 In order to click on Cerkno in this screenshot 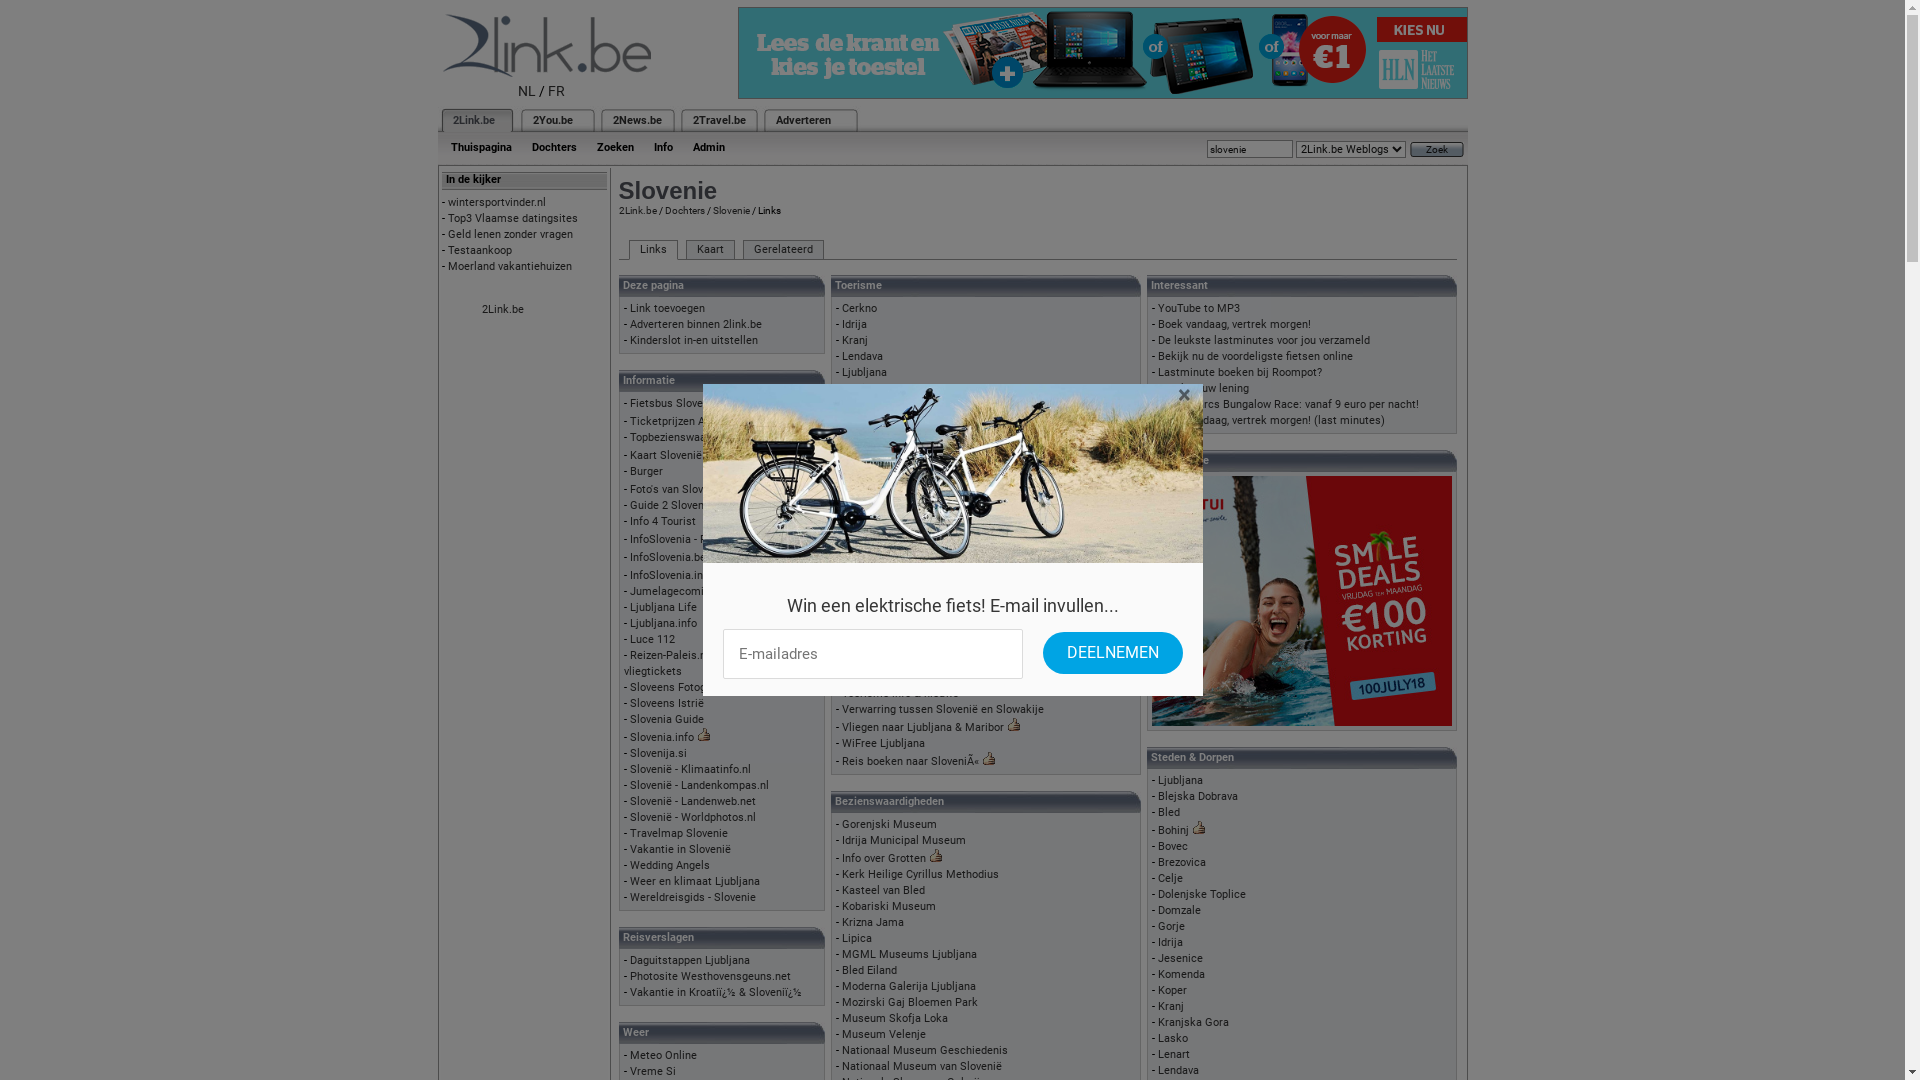, I will do `click(860, 308)`.